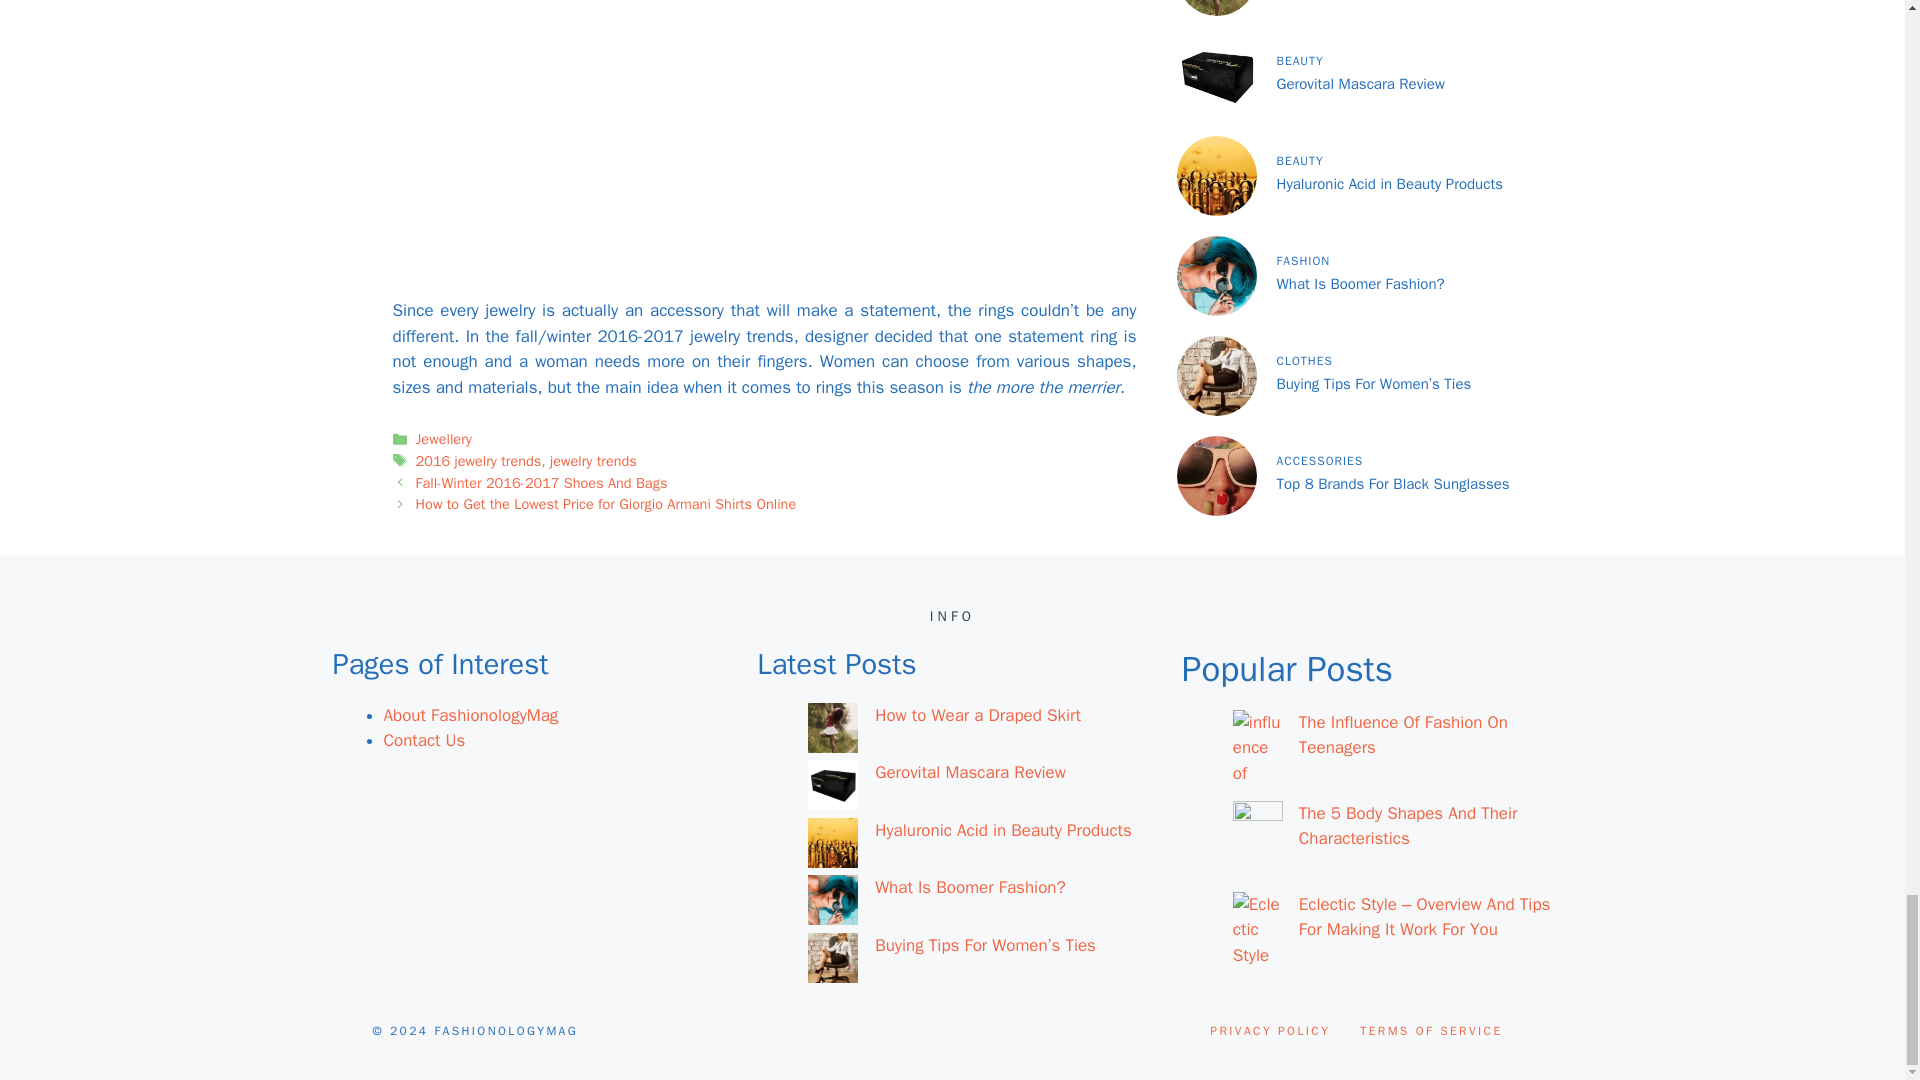 This screenshot has height=1080, width=1920. What do you see at coordinates (478, 460) in the screenshot?
I see `2016 jewelry trends` at bounding box center [478, 460].